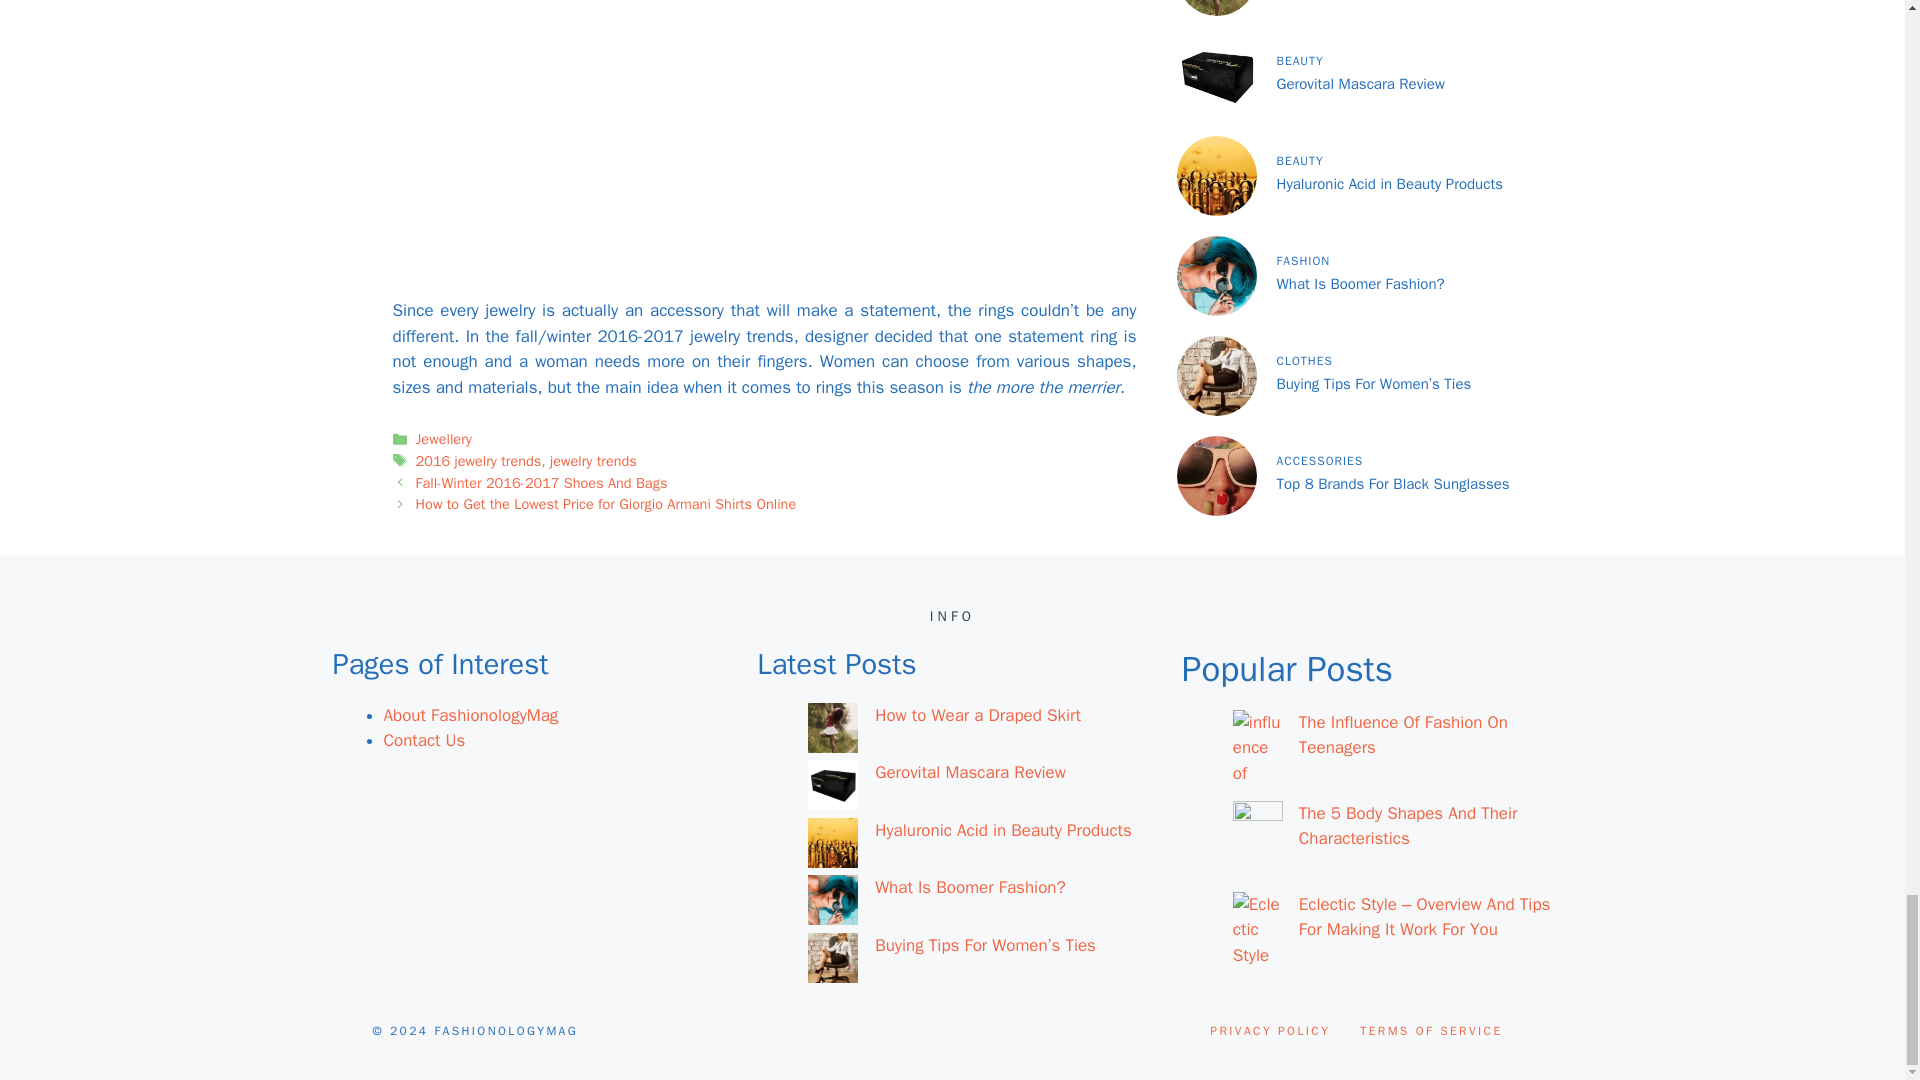 This screenshot has height=1080, width=1920. What do you see at coordinates (478, 460) in the screenshot?
I see `2016 jewelry trends` at bounding box center [478, 460].